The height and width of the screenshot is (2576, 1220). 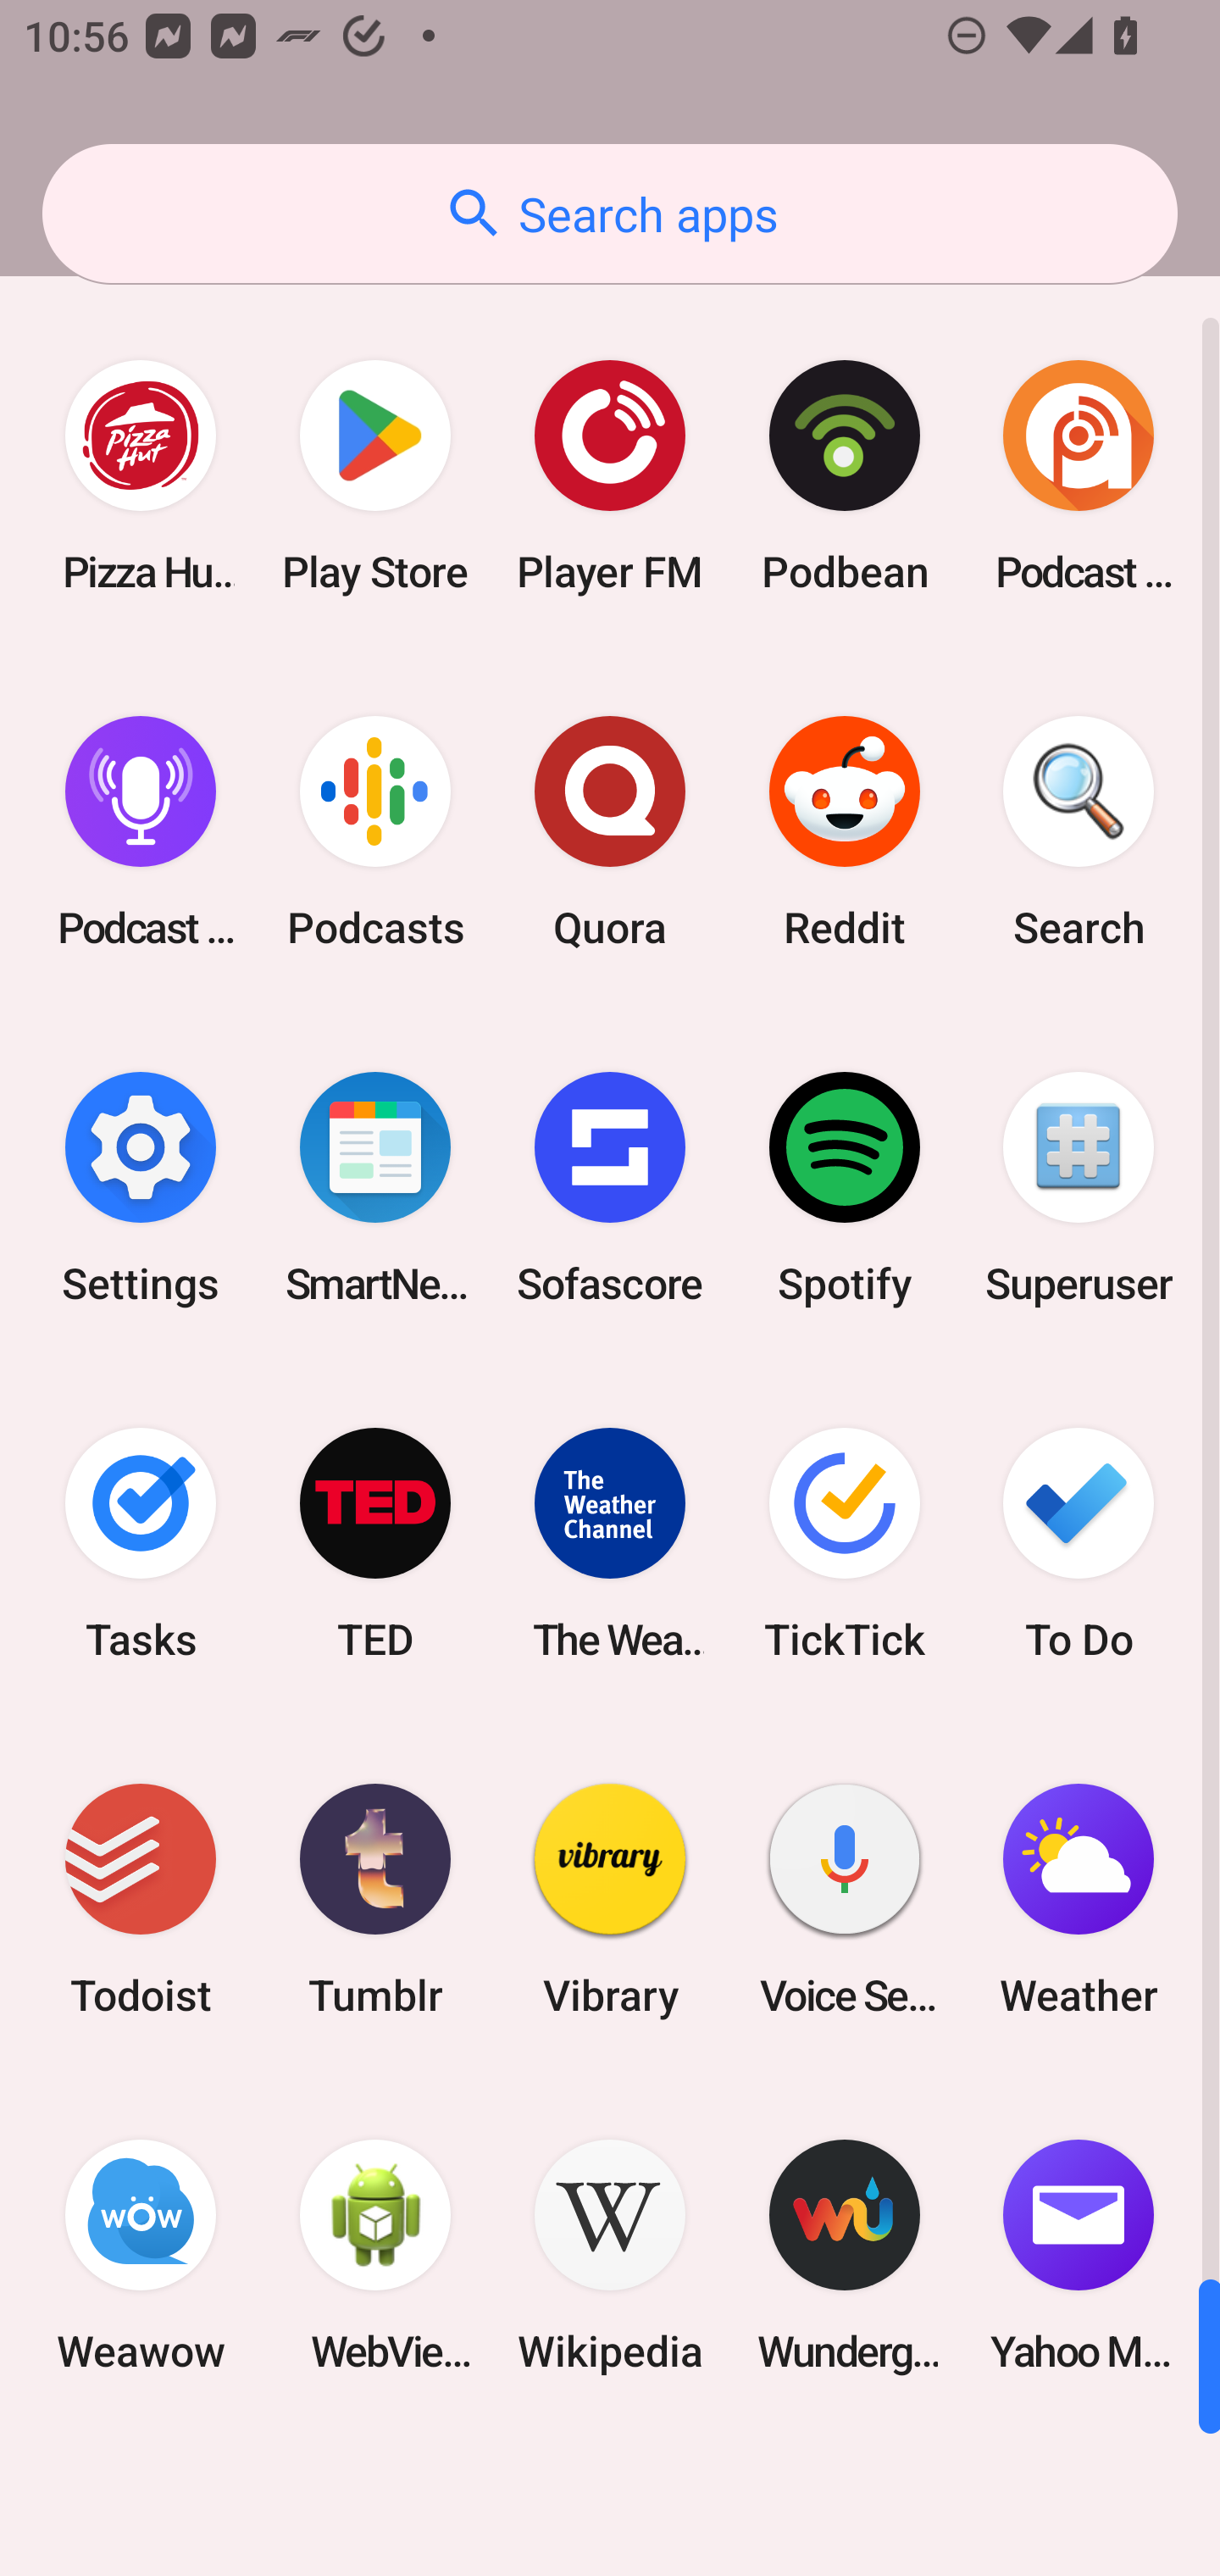 What do you see at coordinates (1079, 1900) in the screenshot?
I see `Weather` at bounding box center [1079, 1900].